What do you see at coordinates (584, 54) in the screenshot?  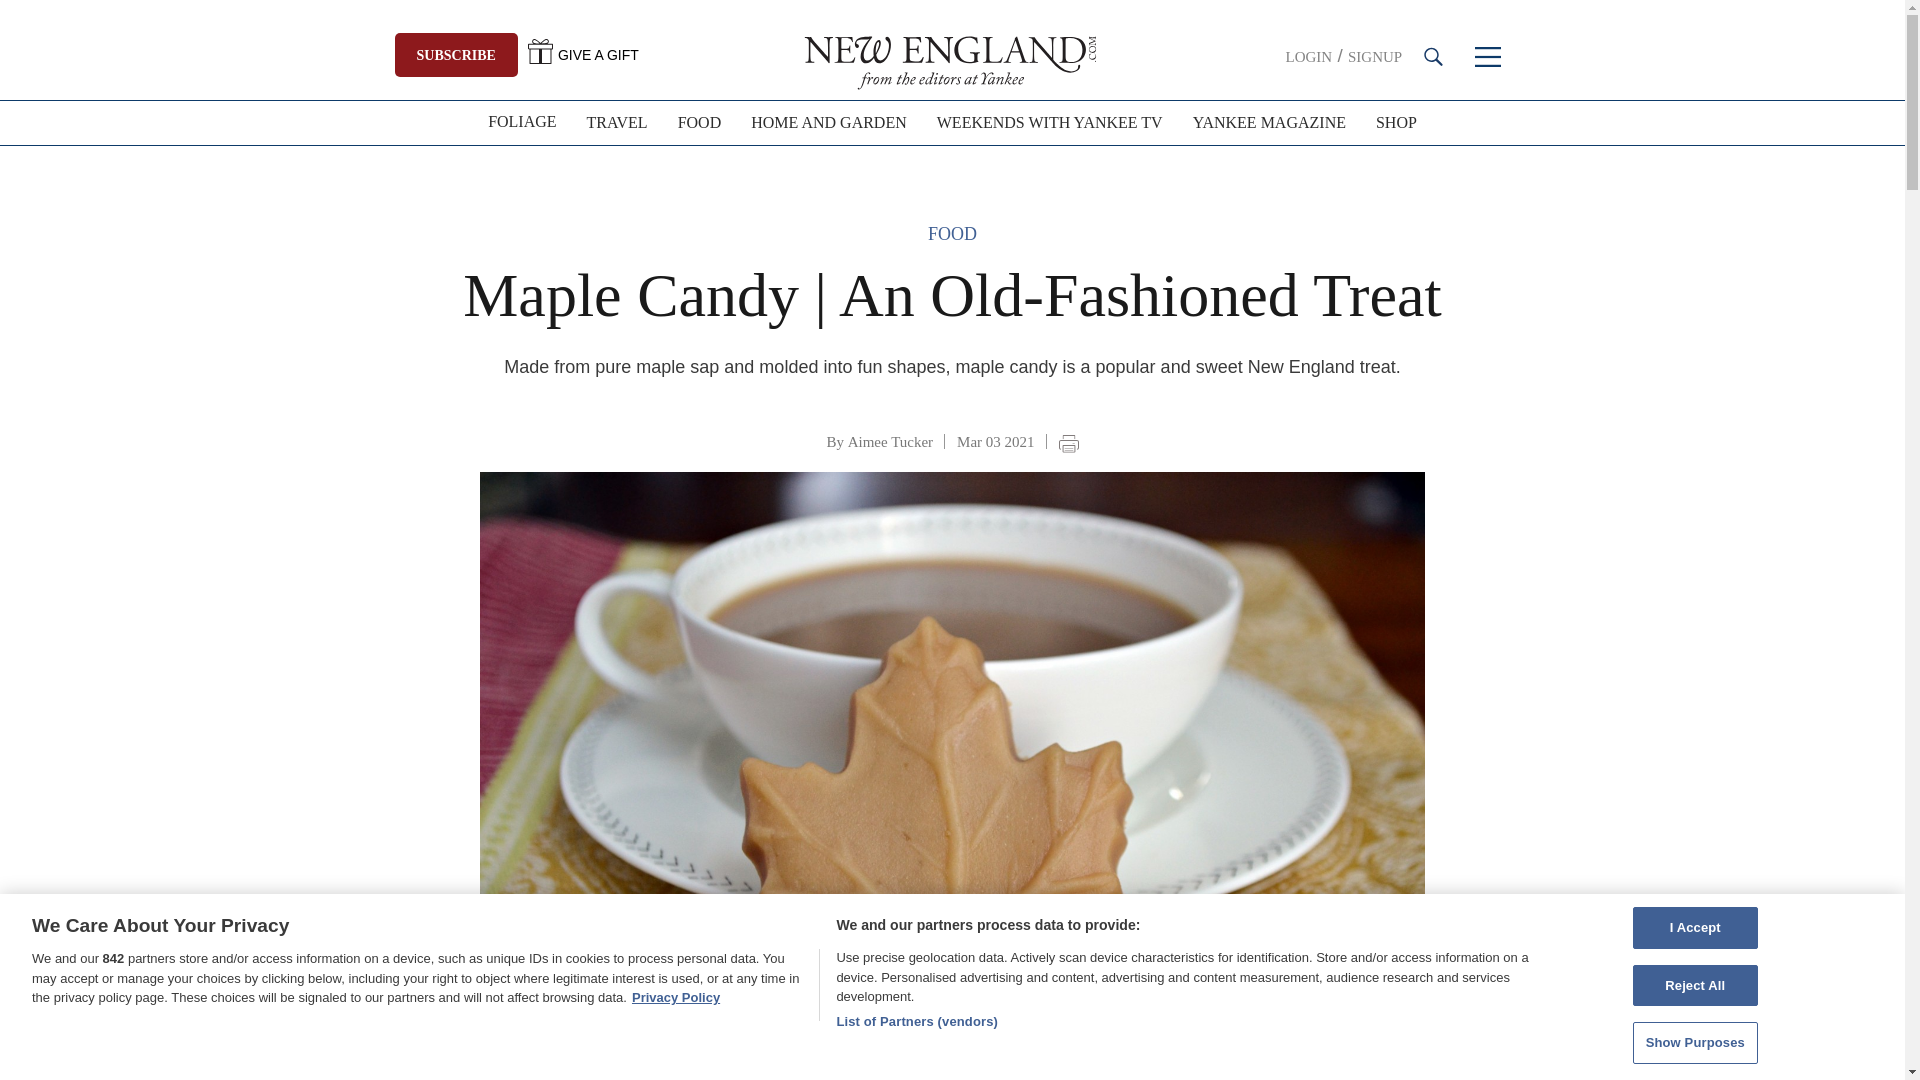 I see `GIVE A GIFT` at bounding box center [584, 54].